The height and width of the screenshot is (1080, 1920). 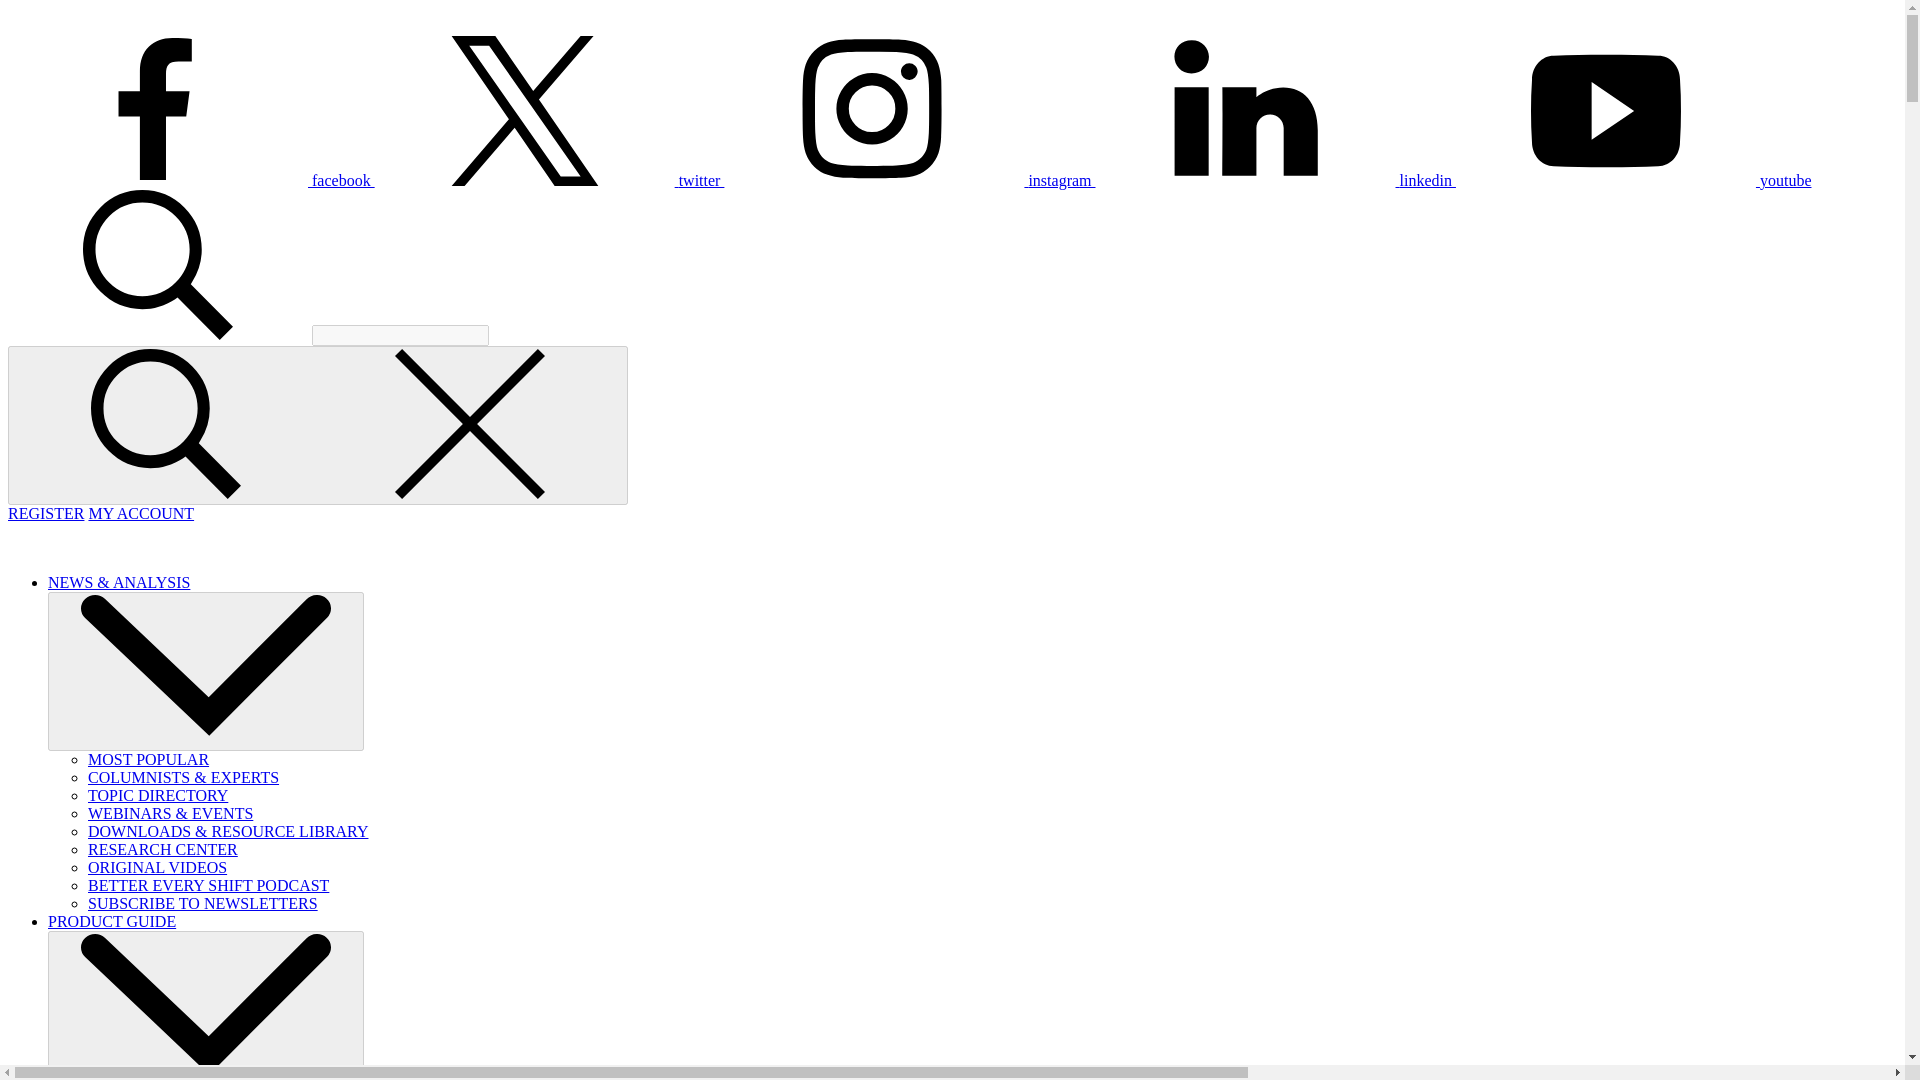 What do you see at coordinates (46, 513) in the screenshot?
I see `REGISTER` at bounding box center [46, 513].